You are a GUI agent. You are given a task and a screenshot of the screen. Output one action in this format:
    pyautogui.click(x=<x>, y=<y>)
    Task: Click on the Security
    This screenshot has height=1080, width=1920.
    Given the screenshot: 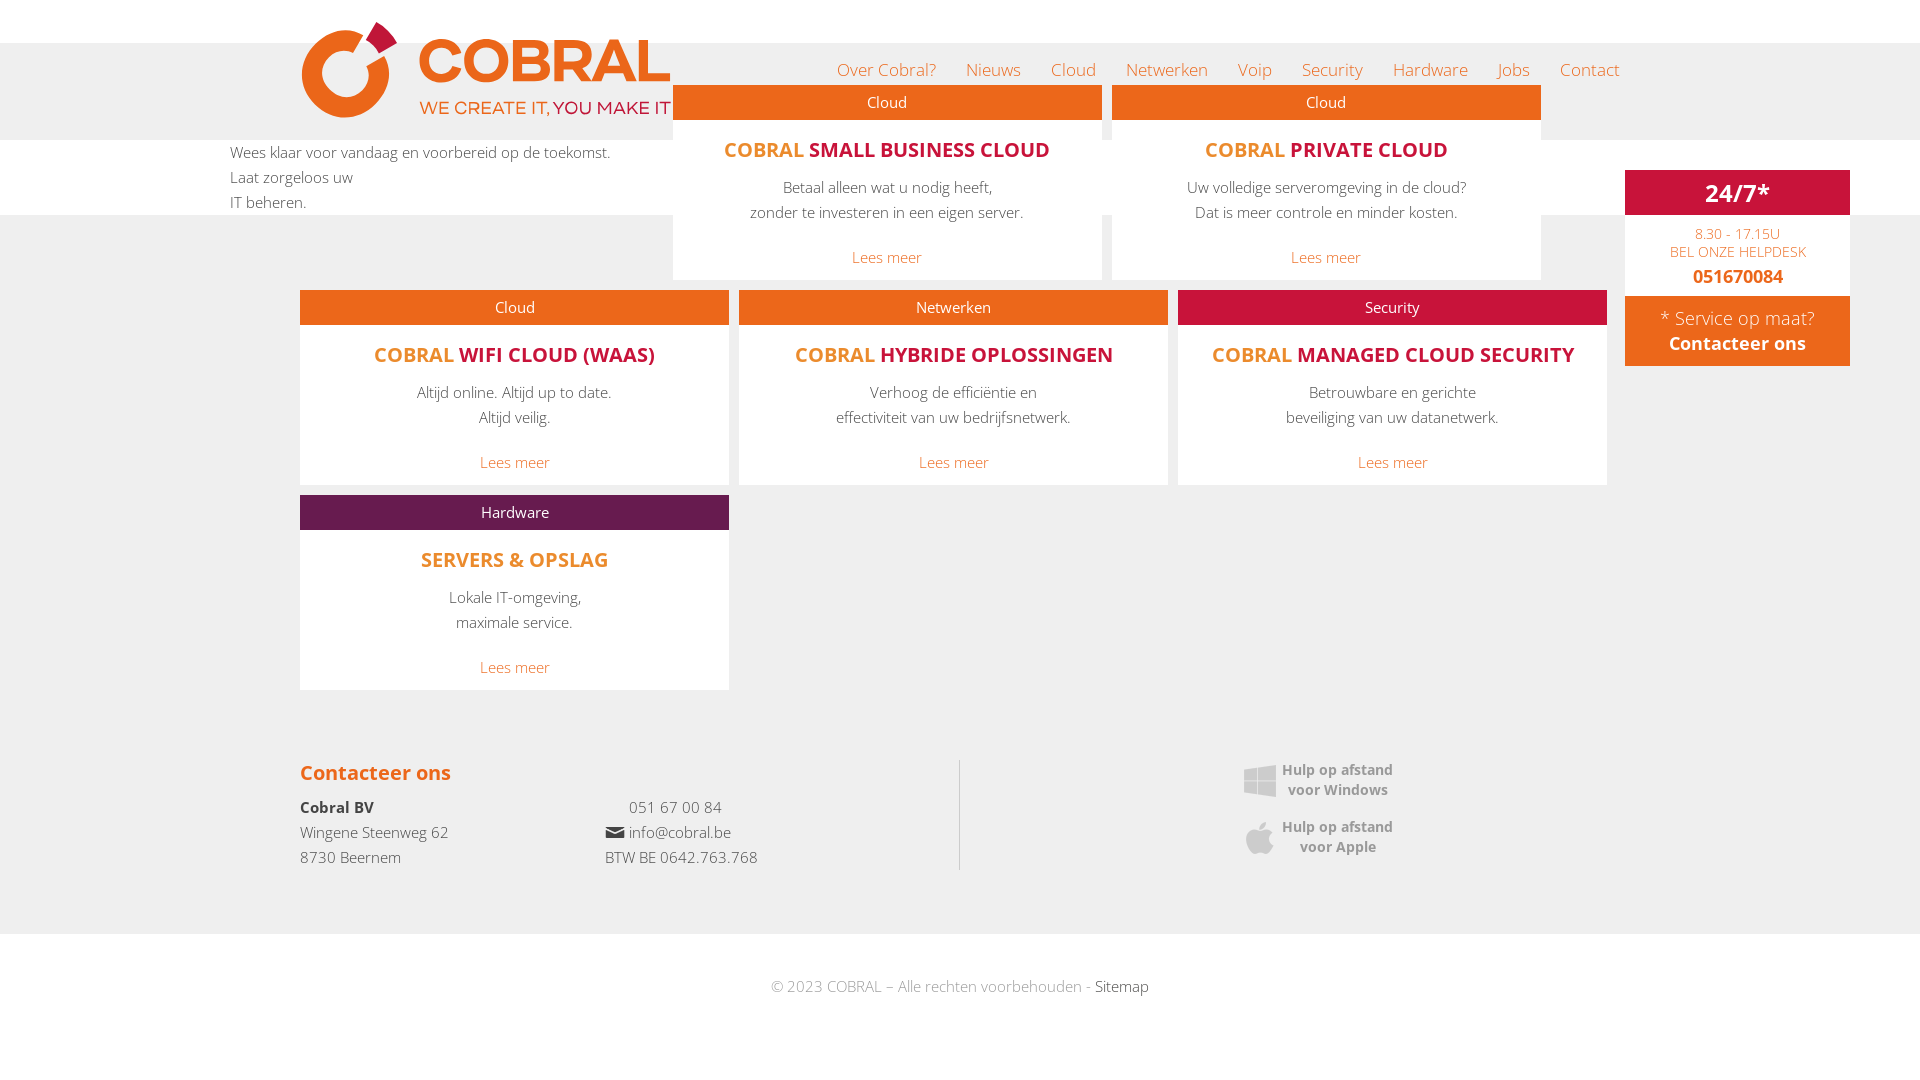 What is the action you would take?
    pyautogui.click(x=1332, y=70)
    